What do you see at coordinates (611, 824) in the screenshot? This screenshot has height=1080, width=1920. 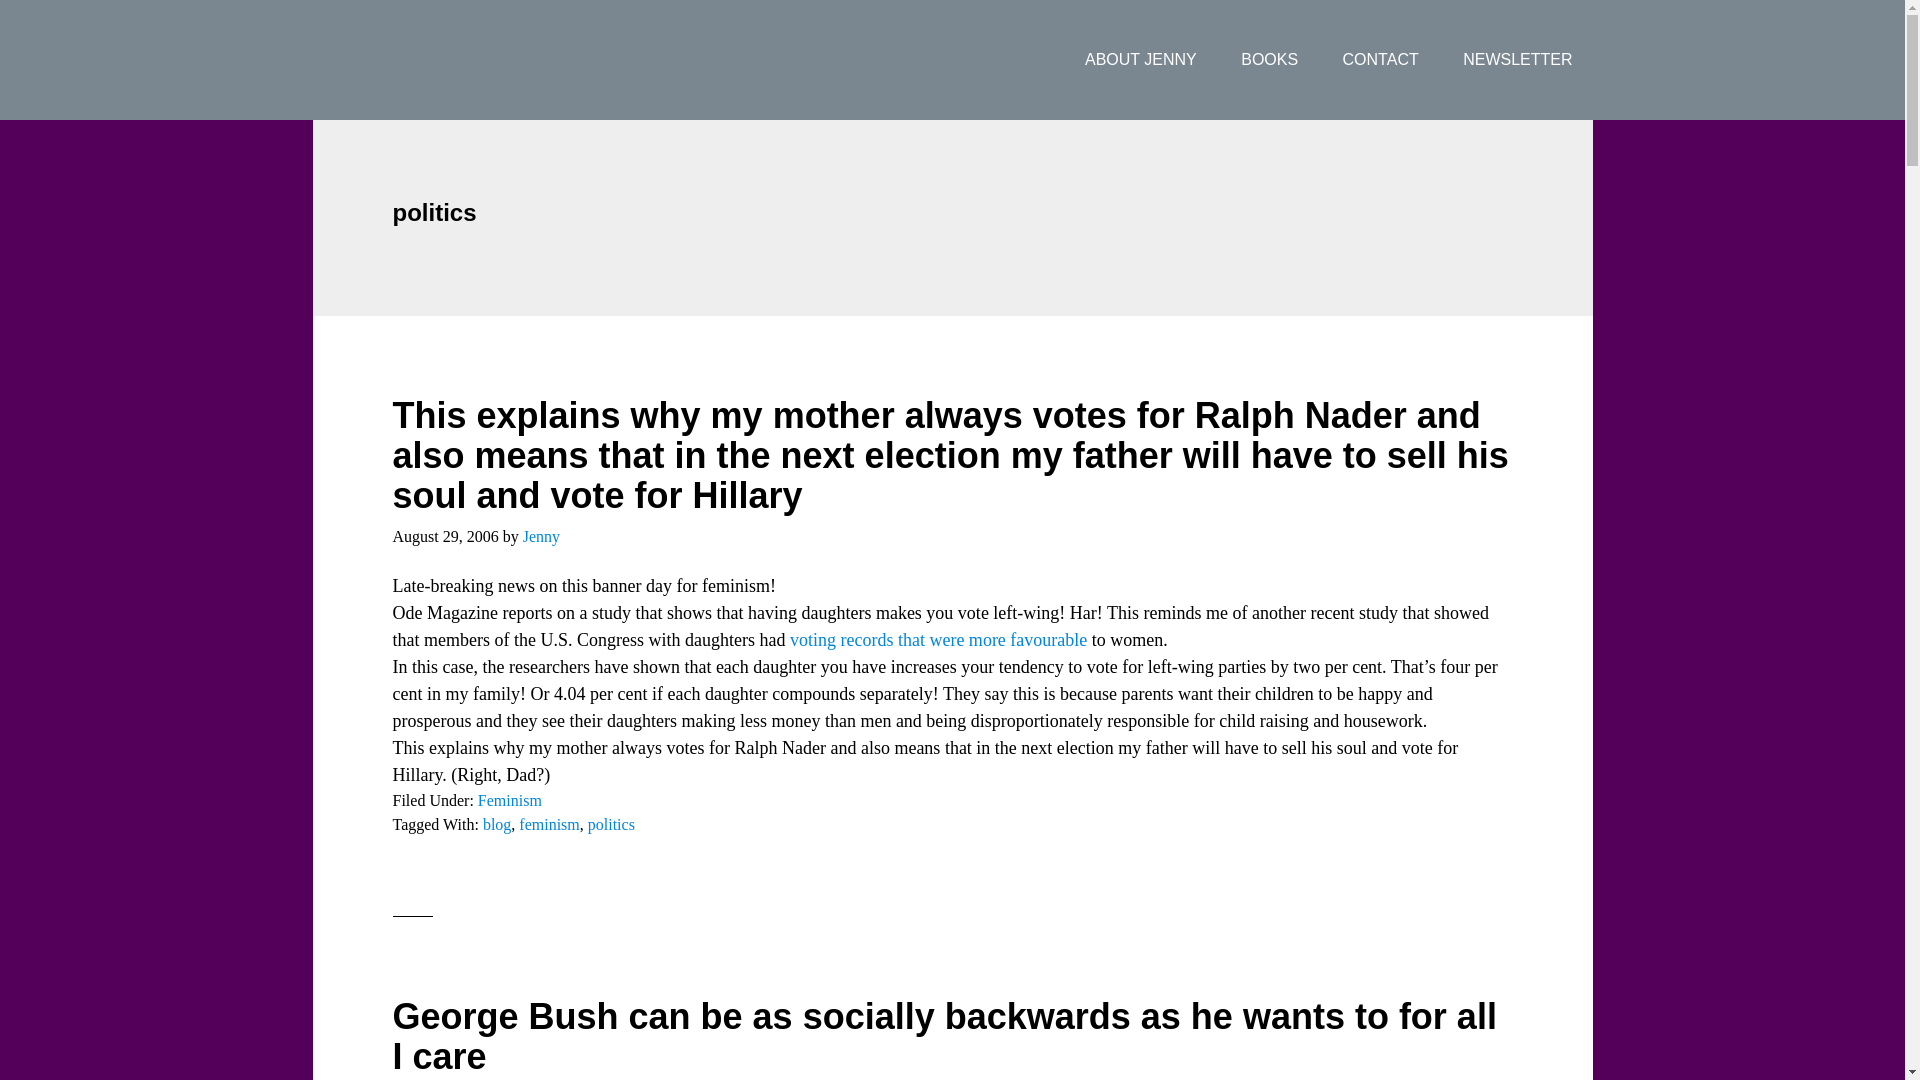 I see `politics` at bounding box center [611, 824].